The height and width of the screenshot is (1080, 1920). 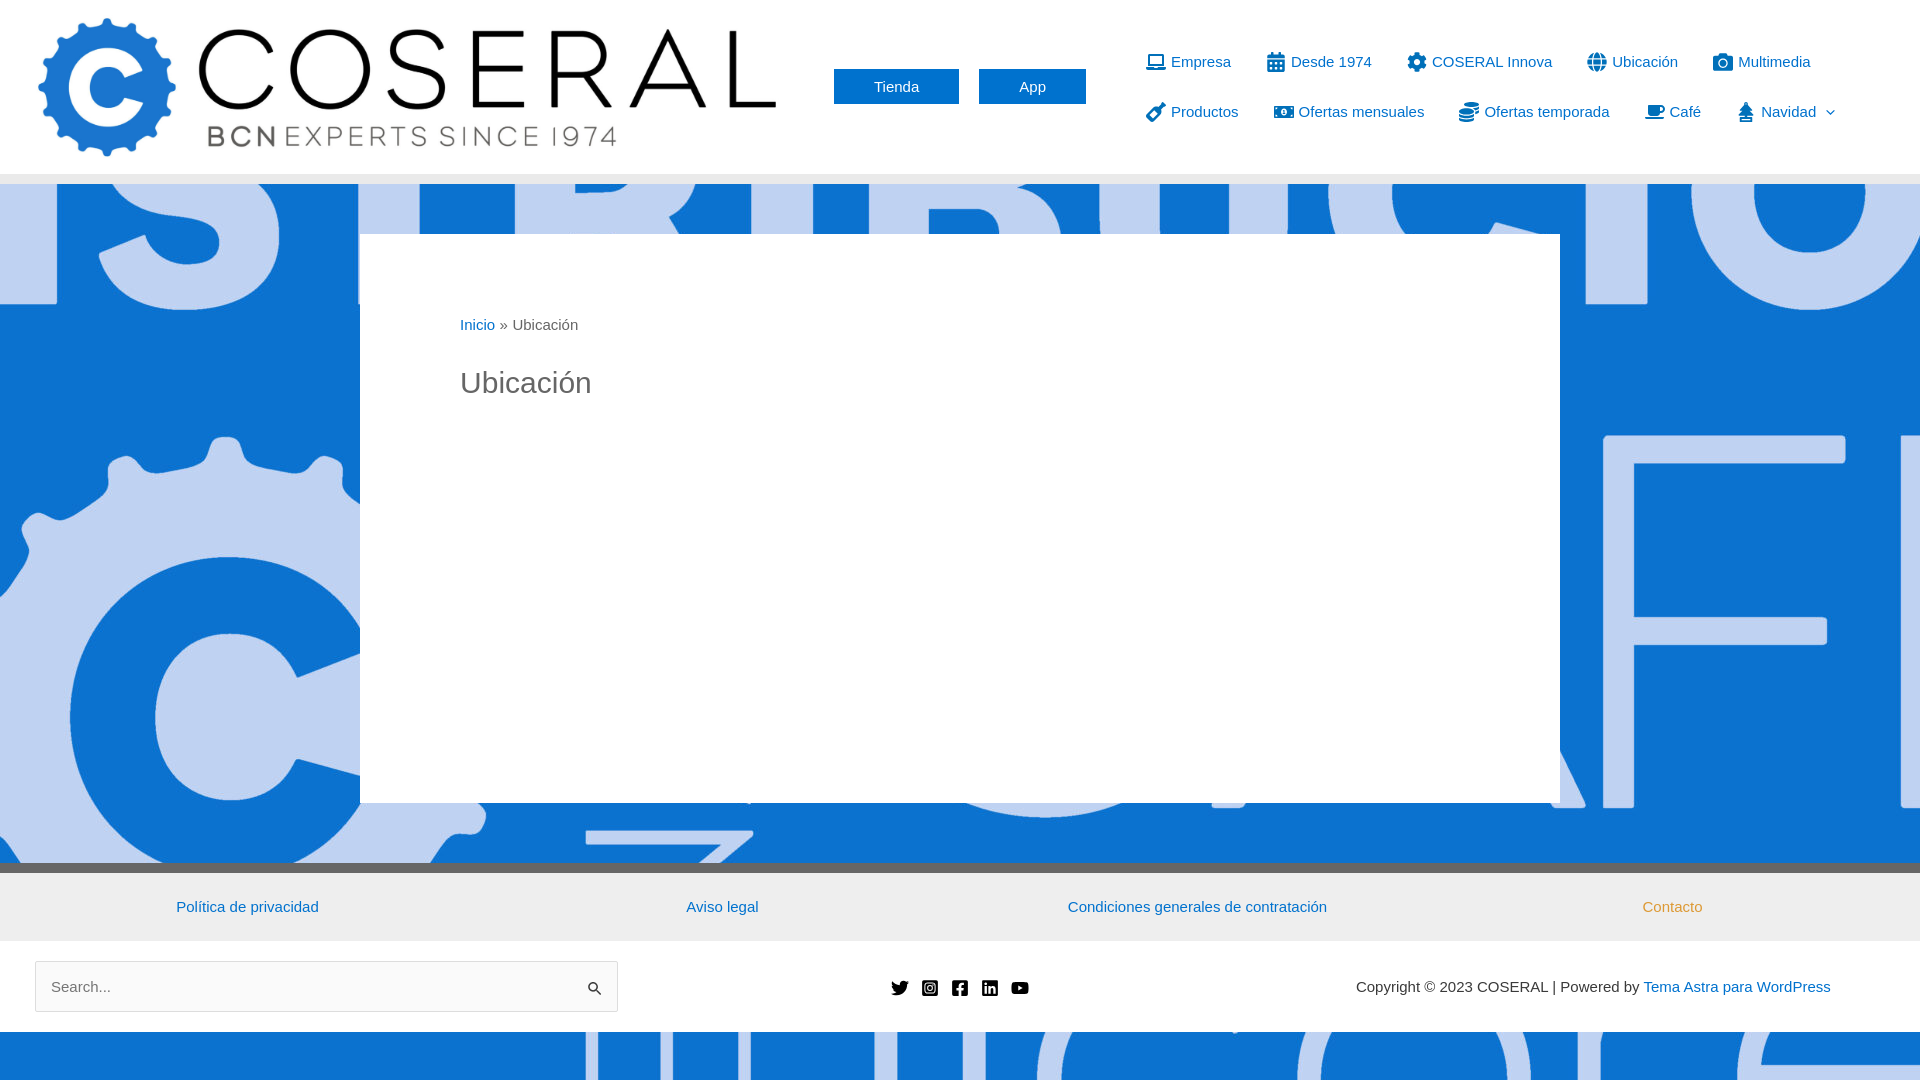 I want to click on Desde 1974, so click(x=1316, y=62).